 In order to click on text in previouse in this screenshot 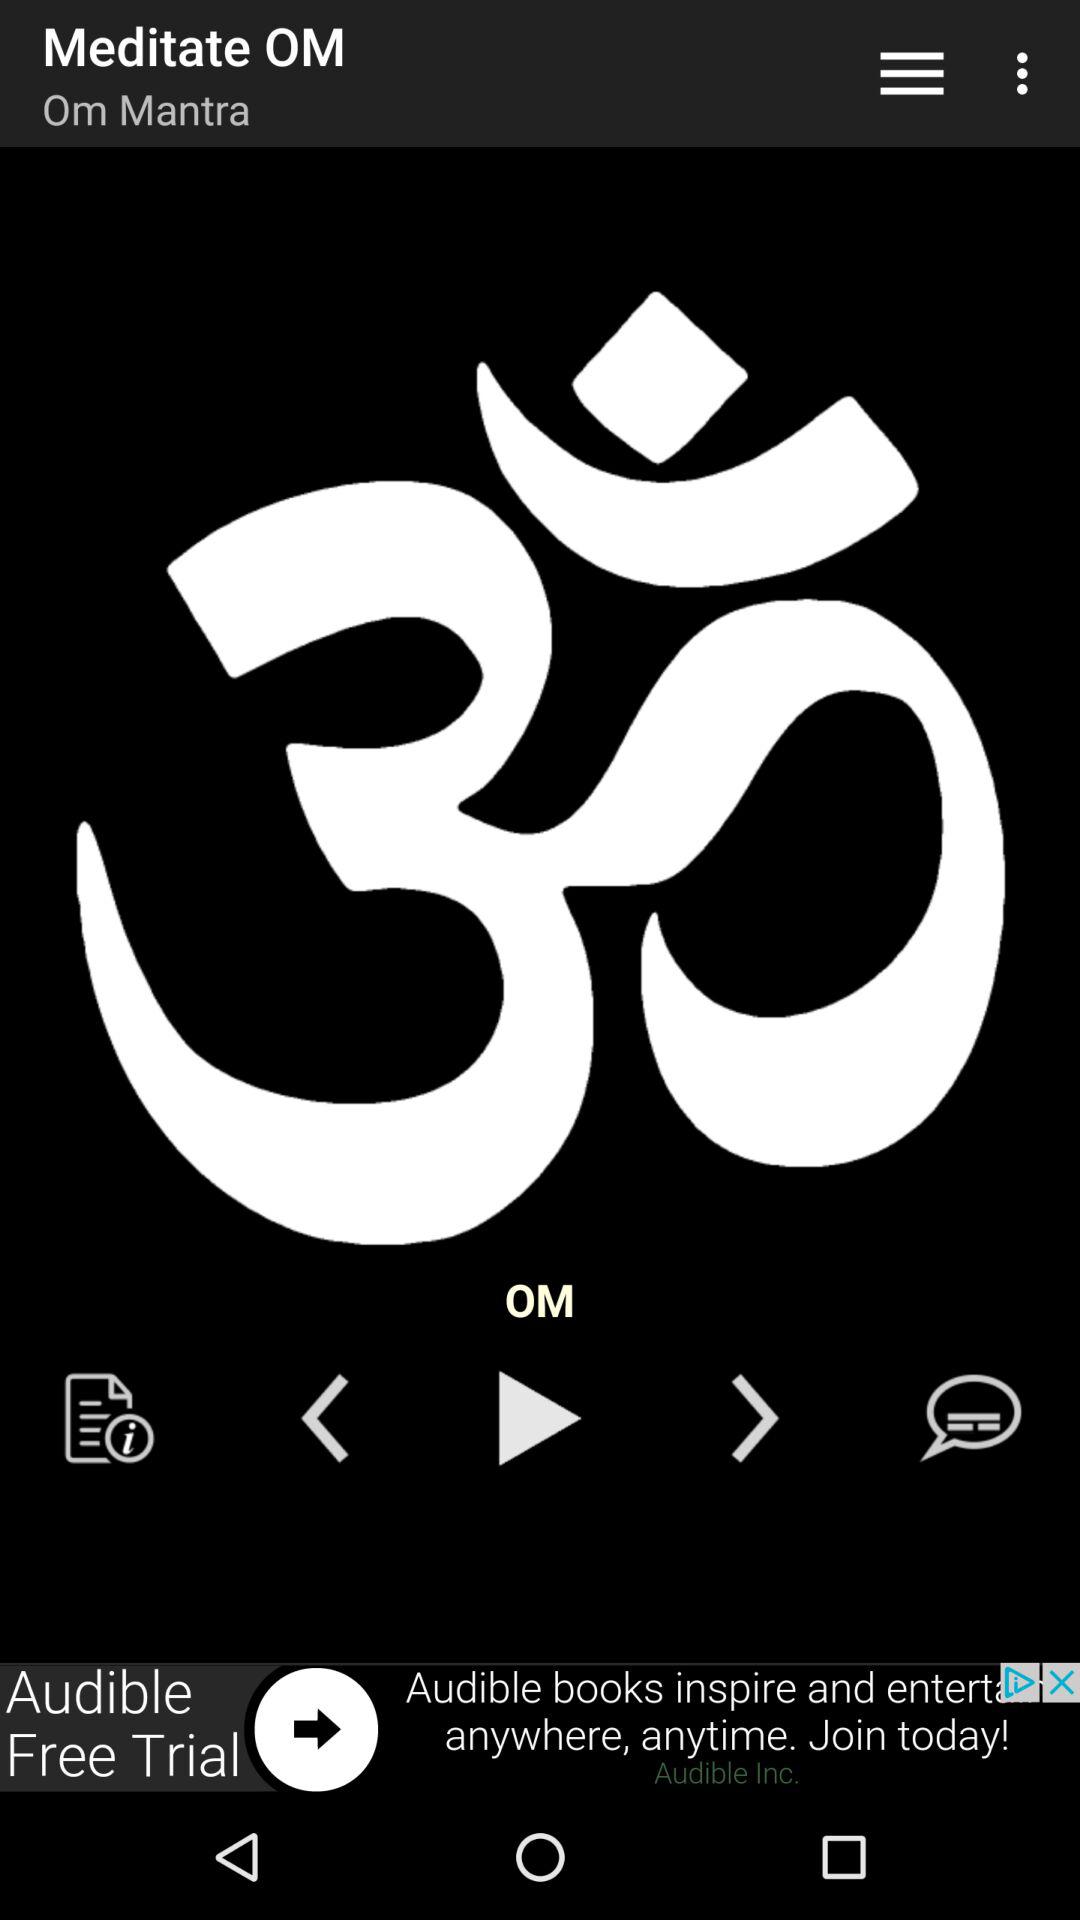, I will do `click(110, 1418)`.